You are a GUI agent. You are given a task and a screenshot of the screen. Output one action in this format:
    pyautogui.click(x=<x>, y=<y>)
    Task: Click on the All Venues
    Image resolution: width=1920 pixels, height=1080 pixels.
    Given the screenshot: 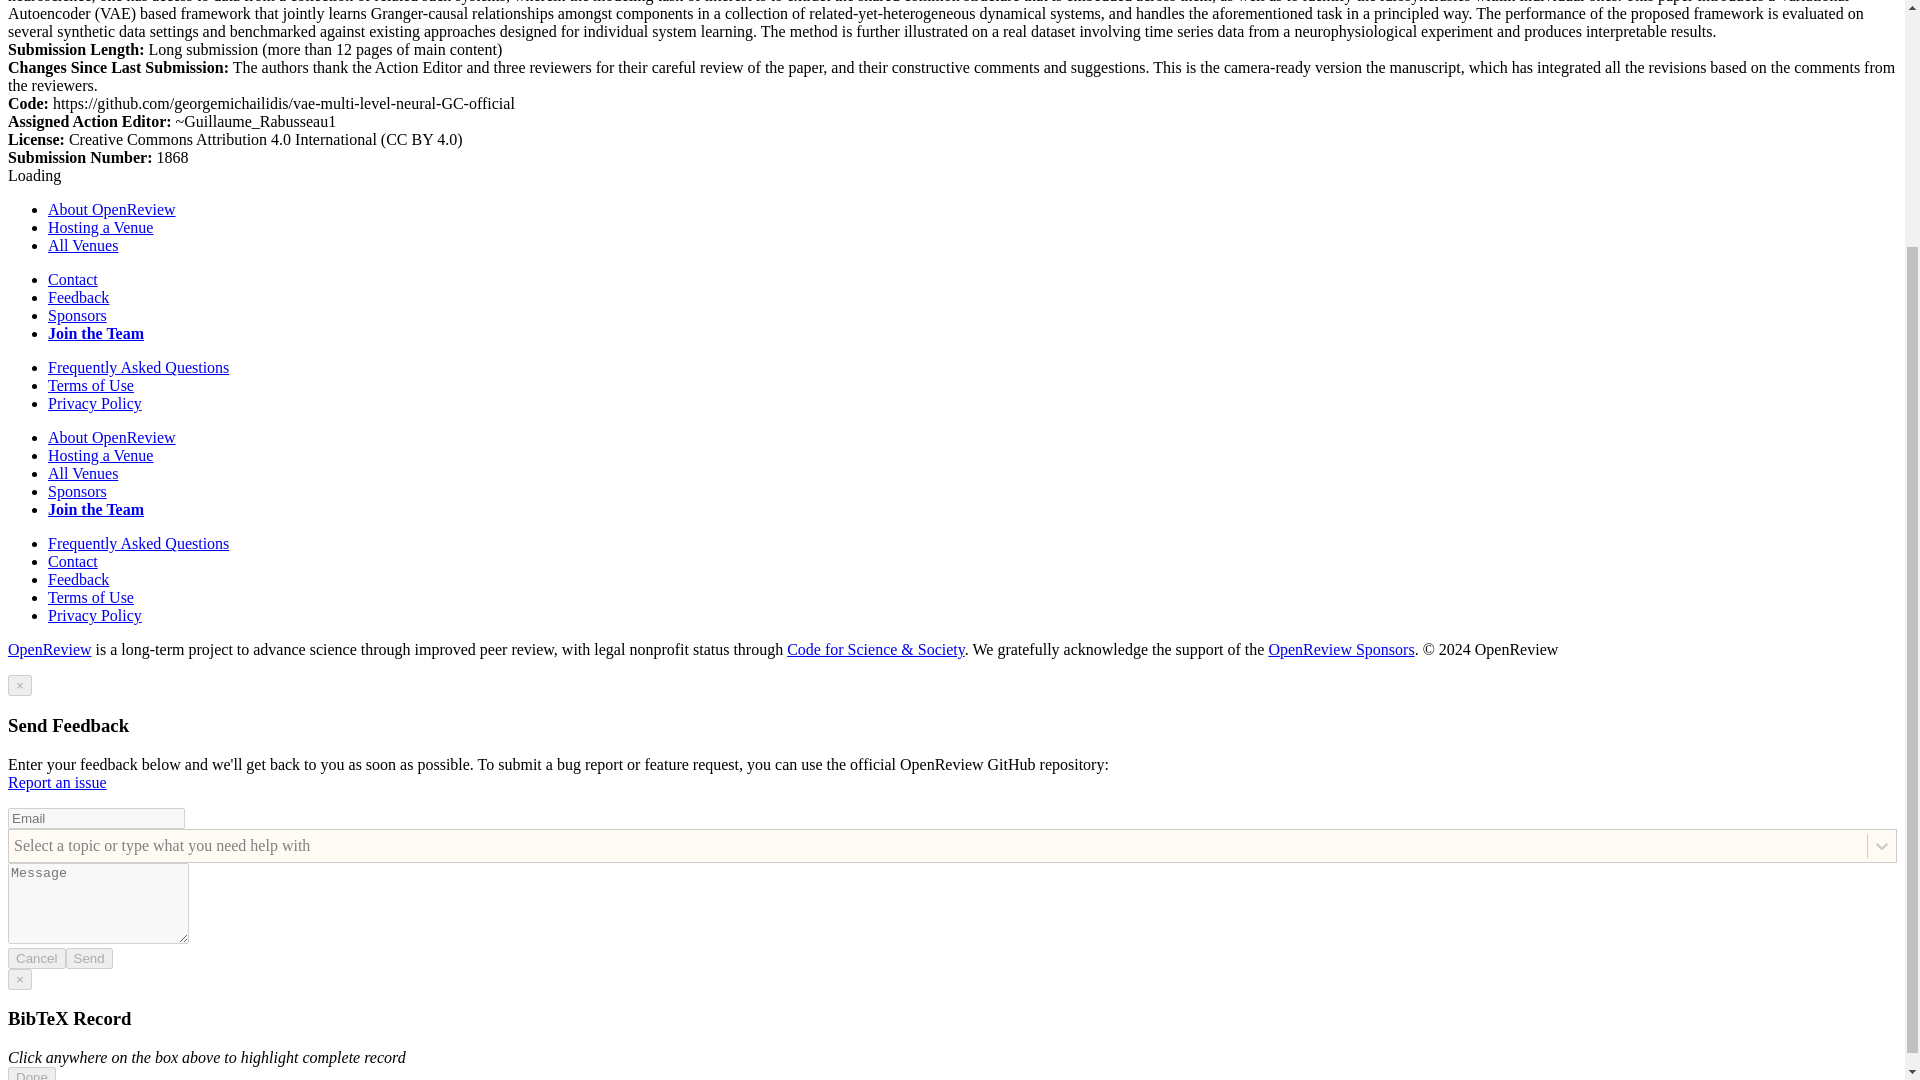 What is the action you would take?
    pyautogui.click(x=82, y=244)
    